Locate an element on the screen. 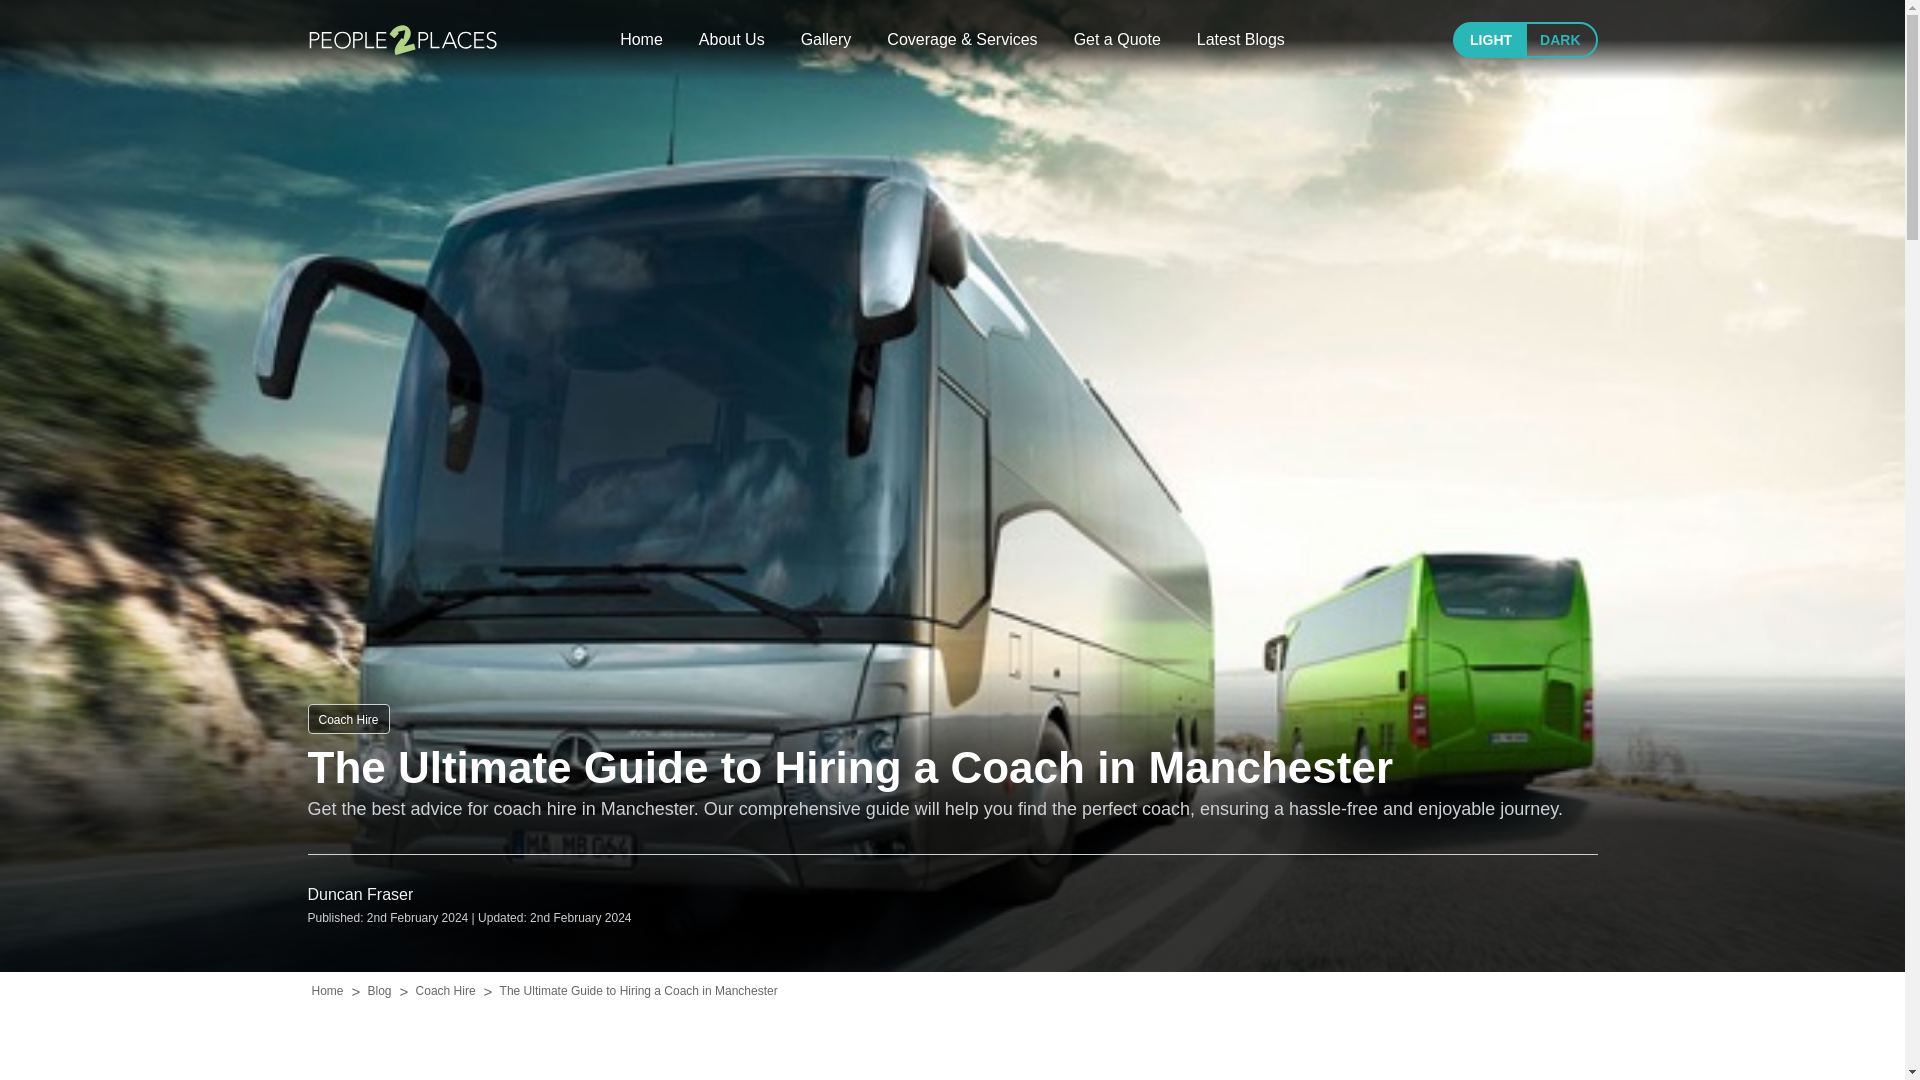 The height and width of the screenshot is (1080, 1920). Latest Blogs is located at coordinates (1240, 40).